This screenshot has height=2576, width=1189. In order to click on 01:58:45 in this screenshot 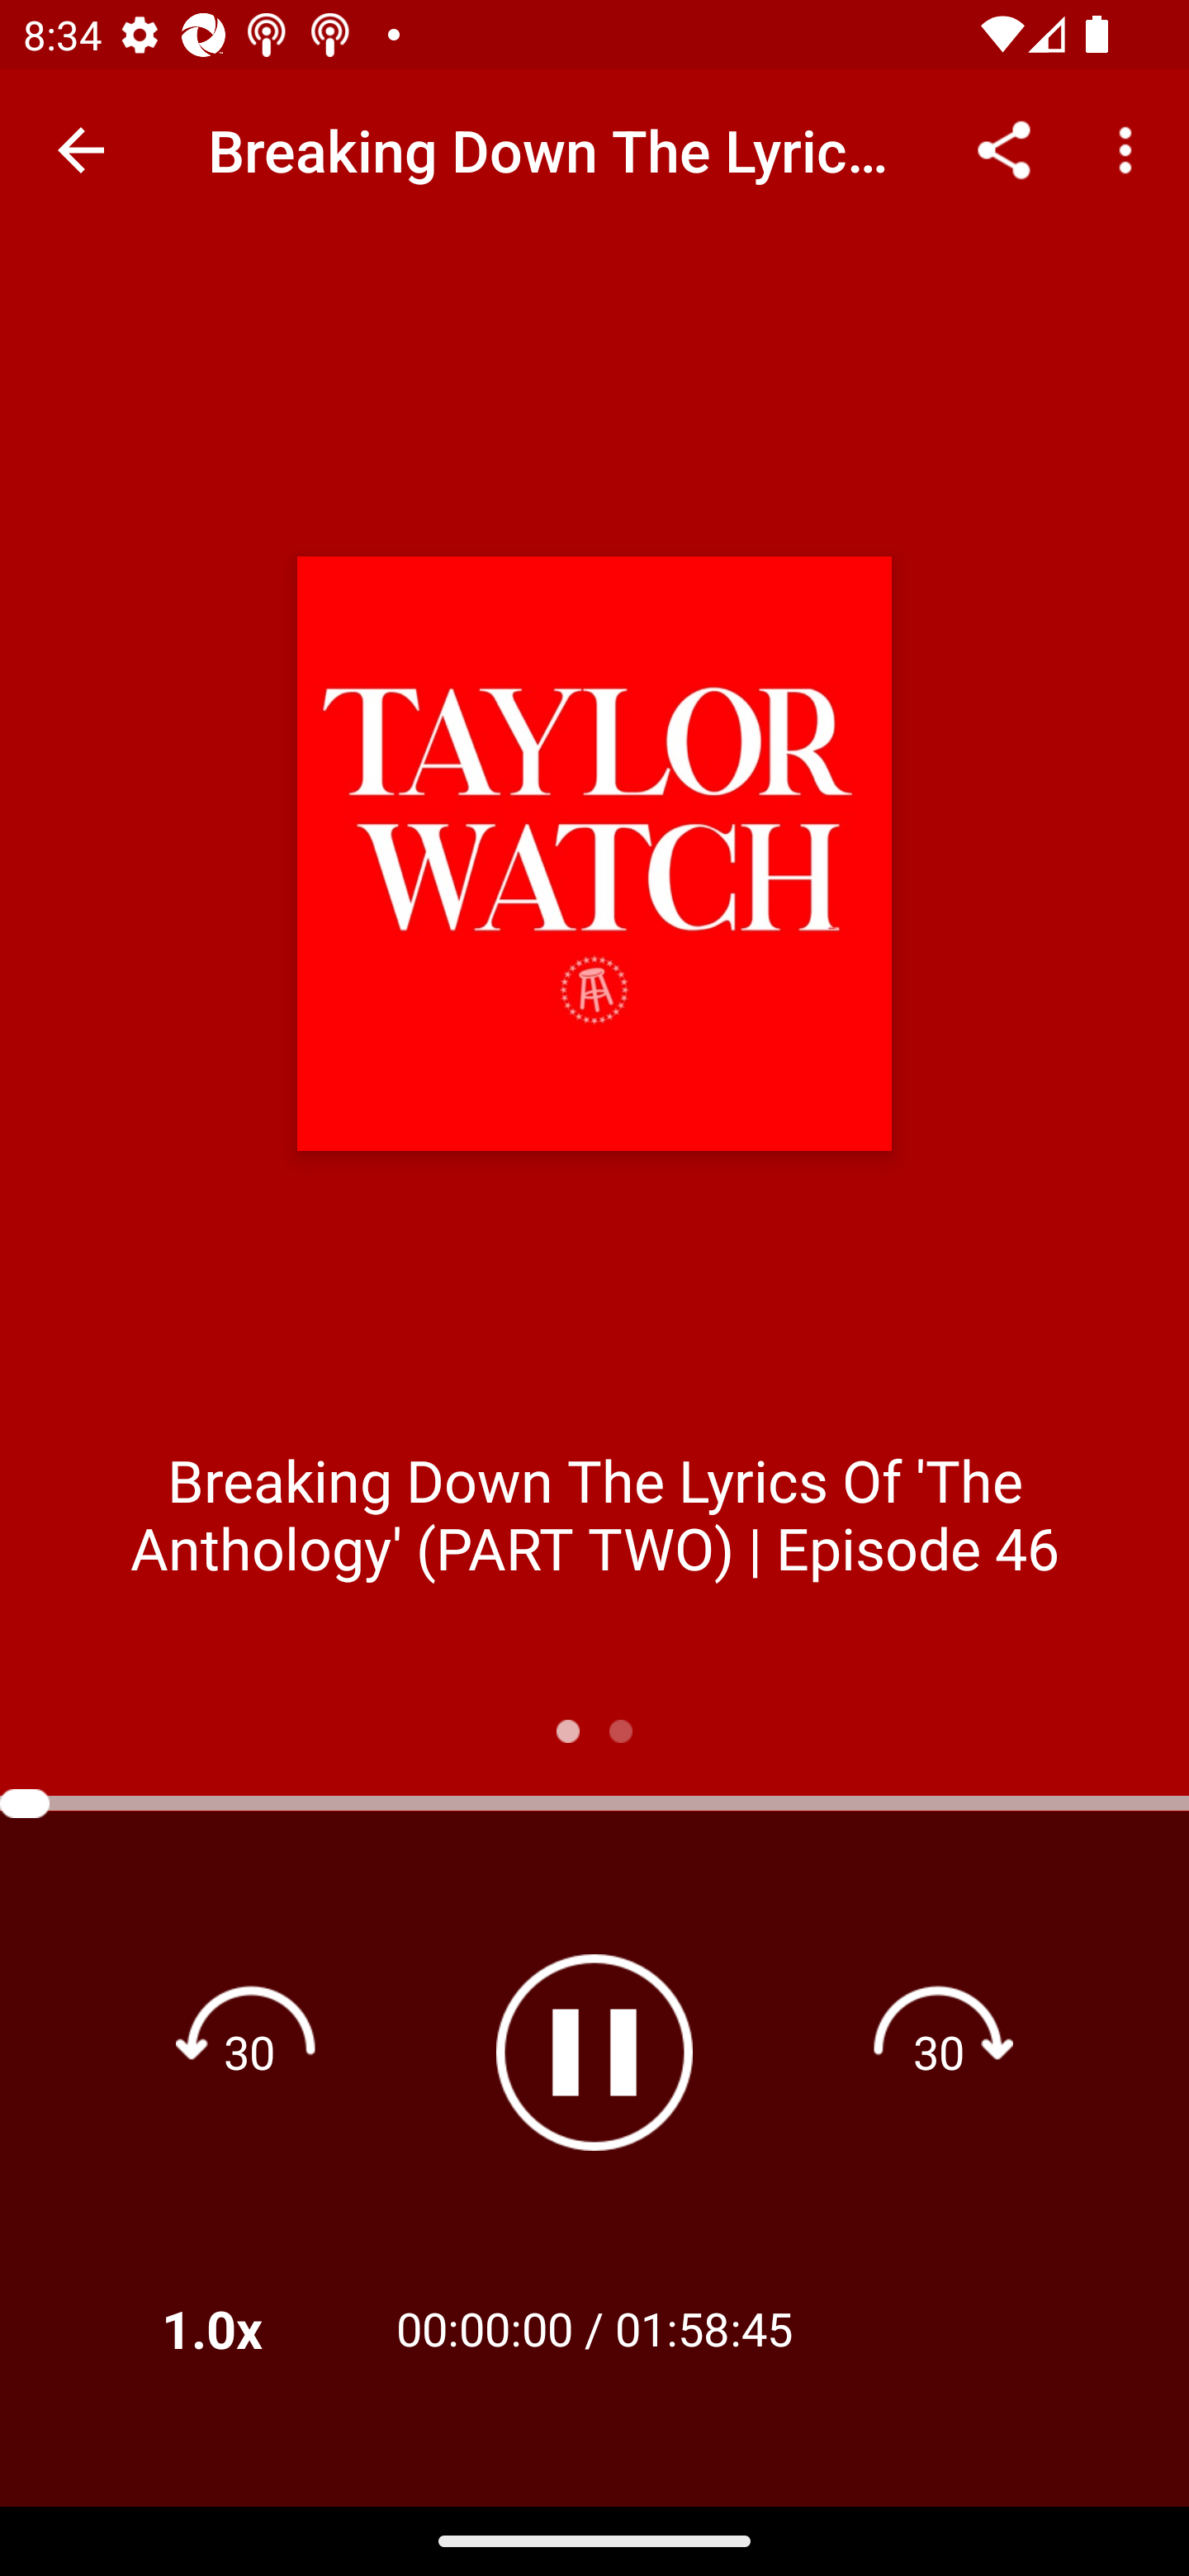, I will do `click(703, 2328)`.